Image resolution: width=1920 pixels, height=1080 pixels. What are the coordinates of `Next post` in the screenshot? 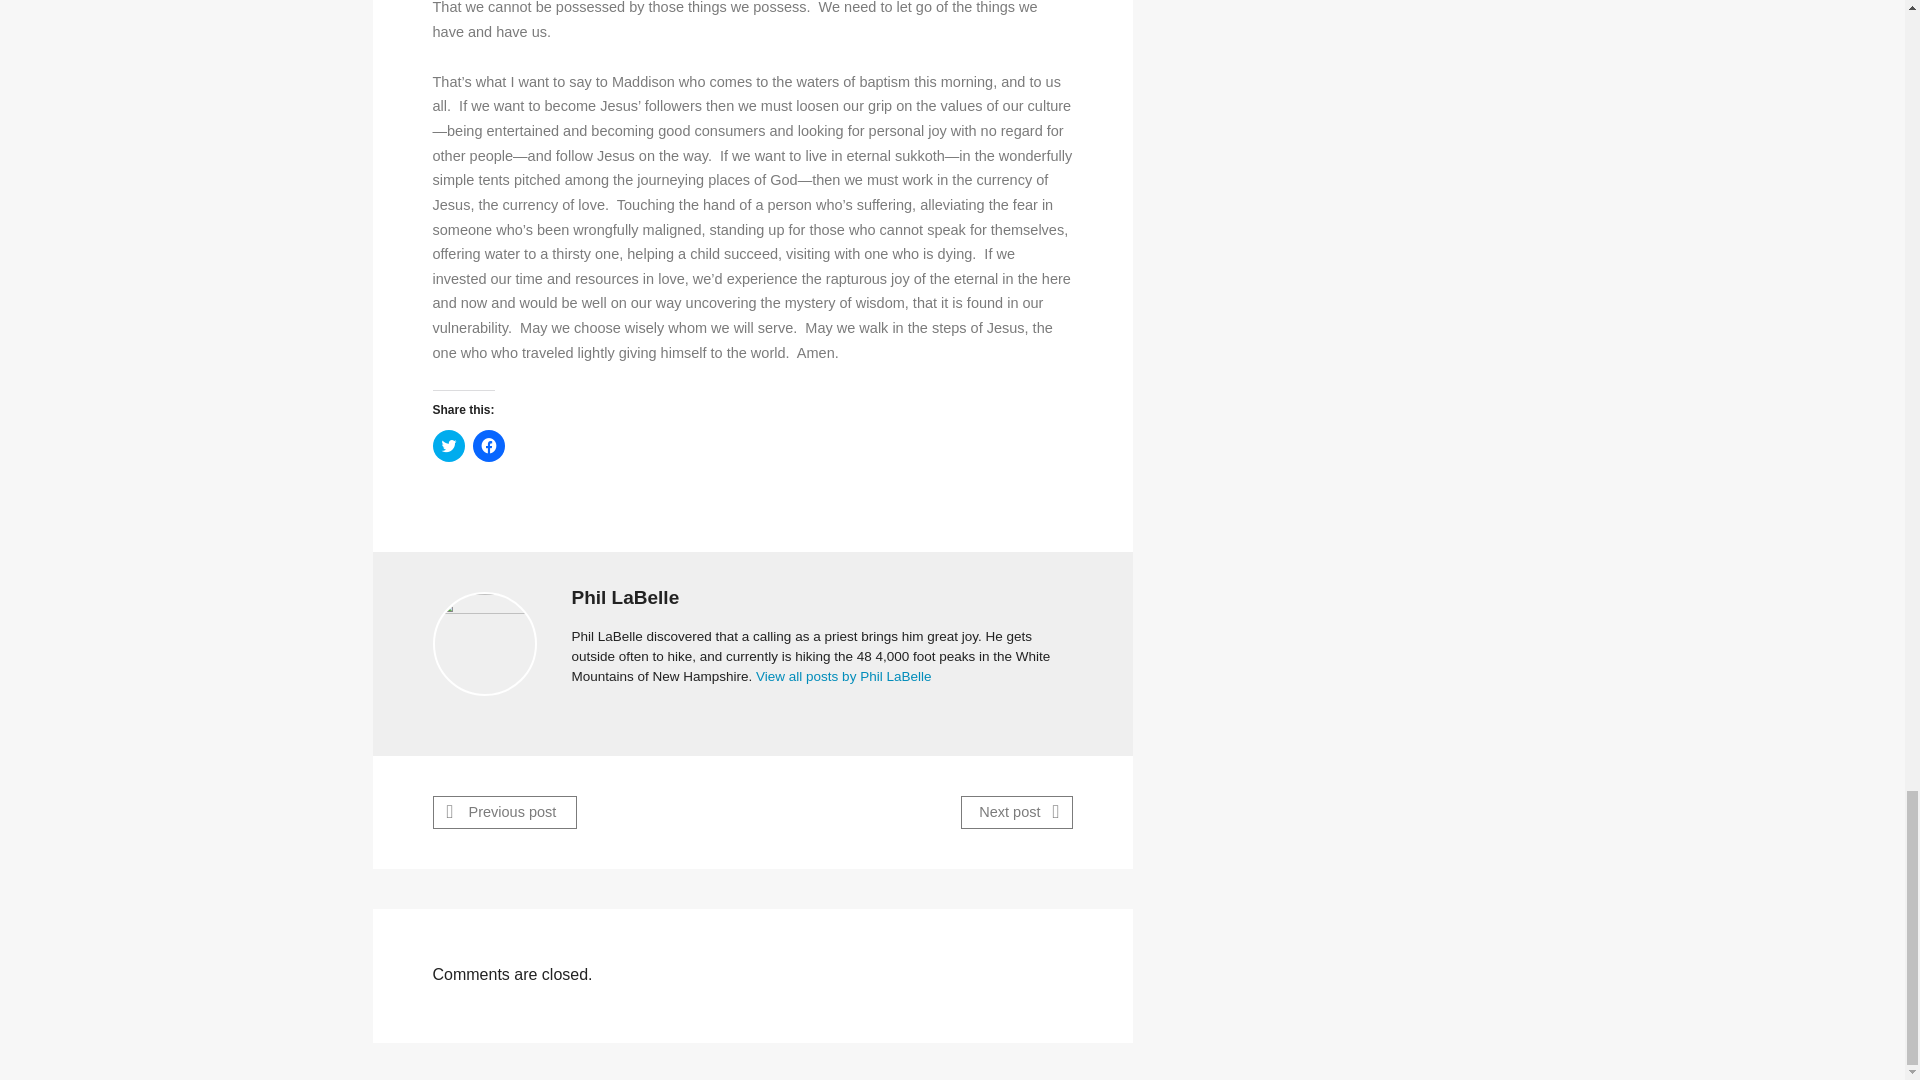 It's located at (1016, 812).